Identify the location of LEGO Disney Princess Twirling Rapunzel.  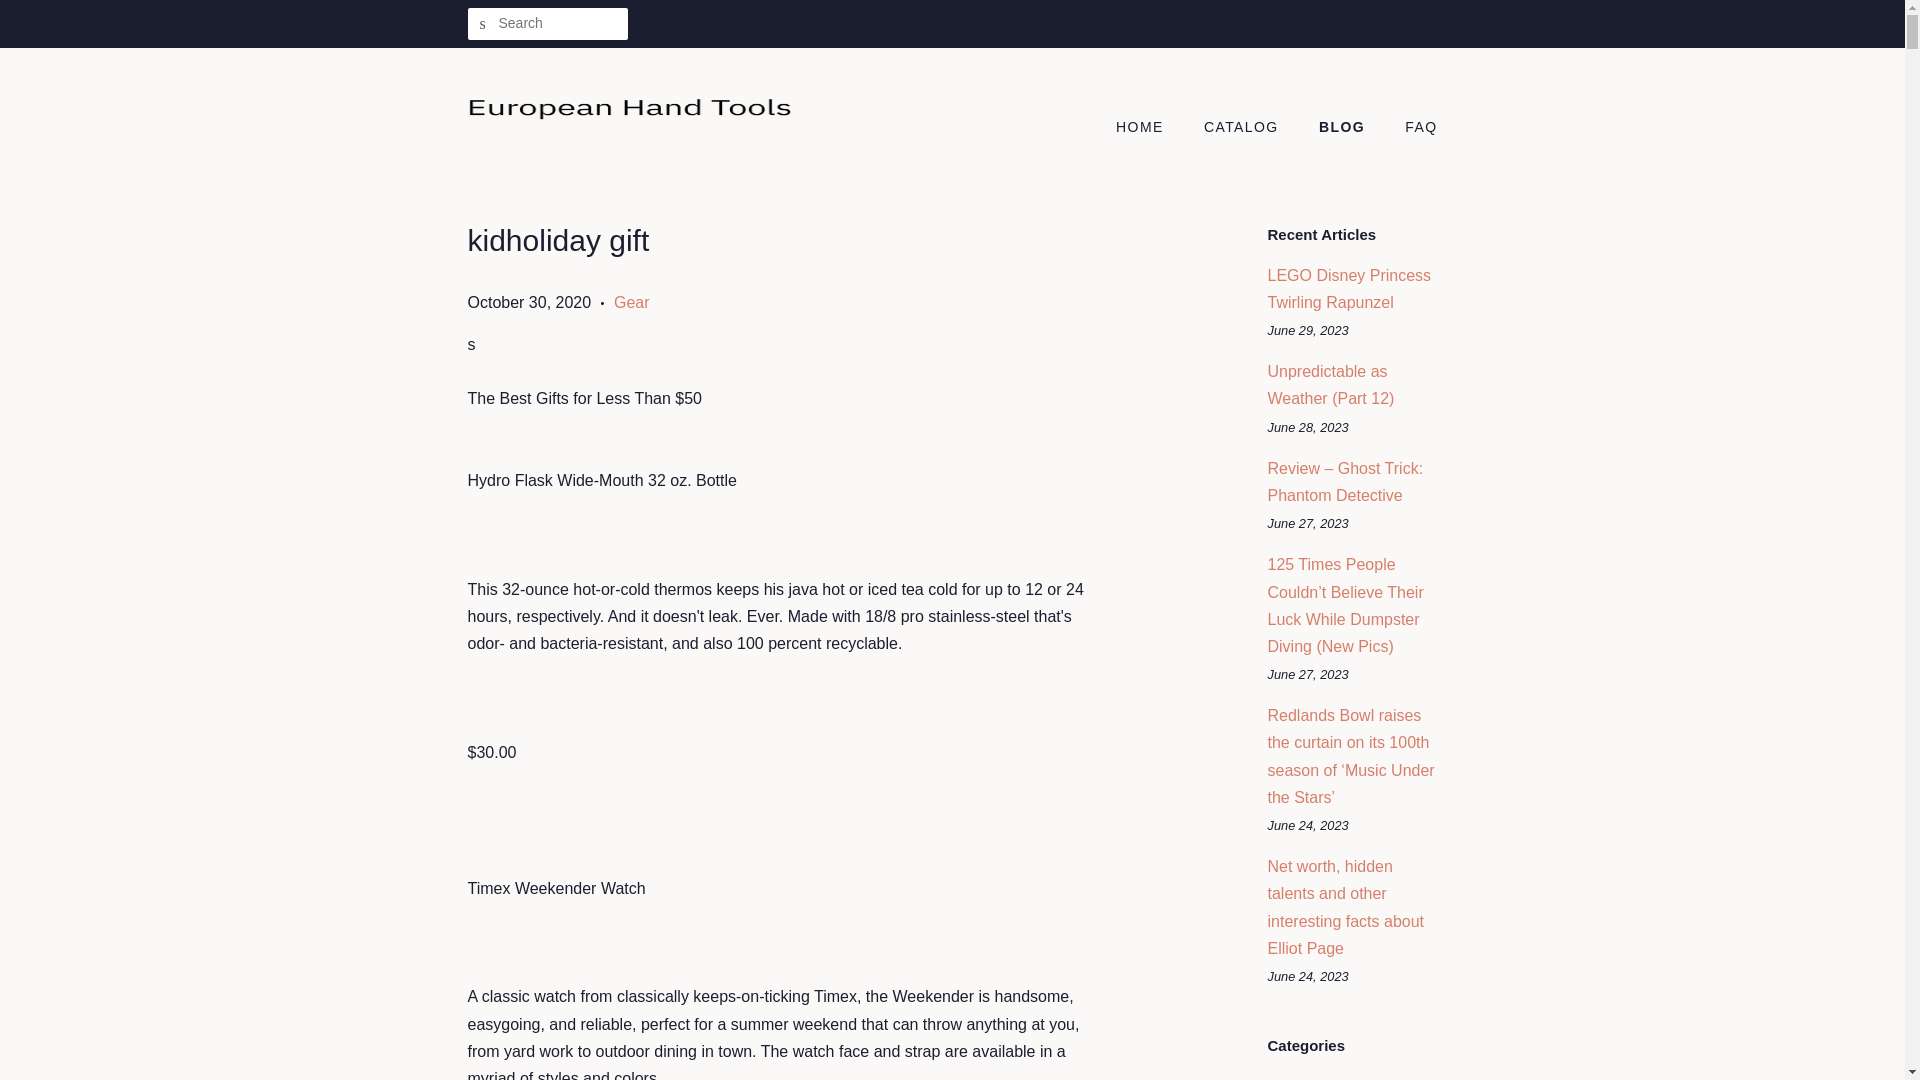
(1350, 288).